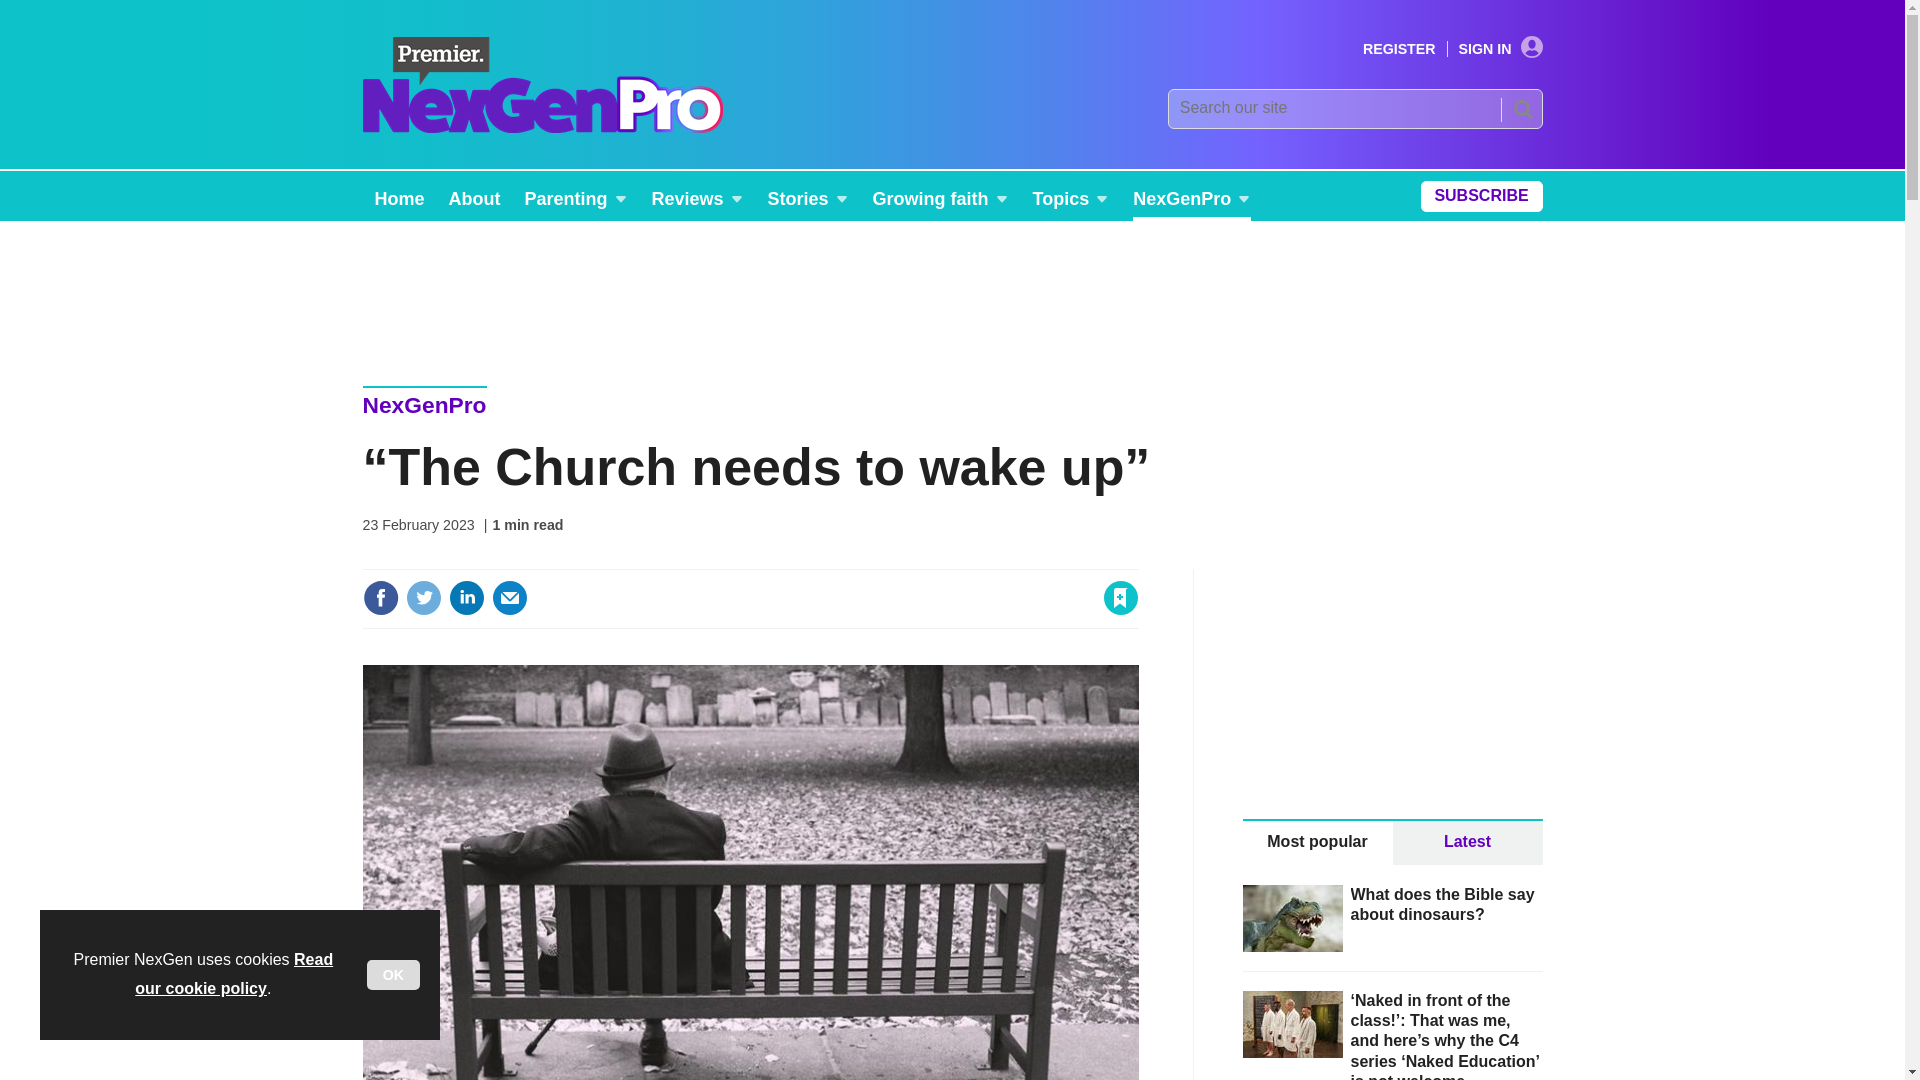  I want to click on Email this article, so click(510, 597).